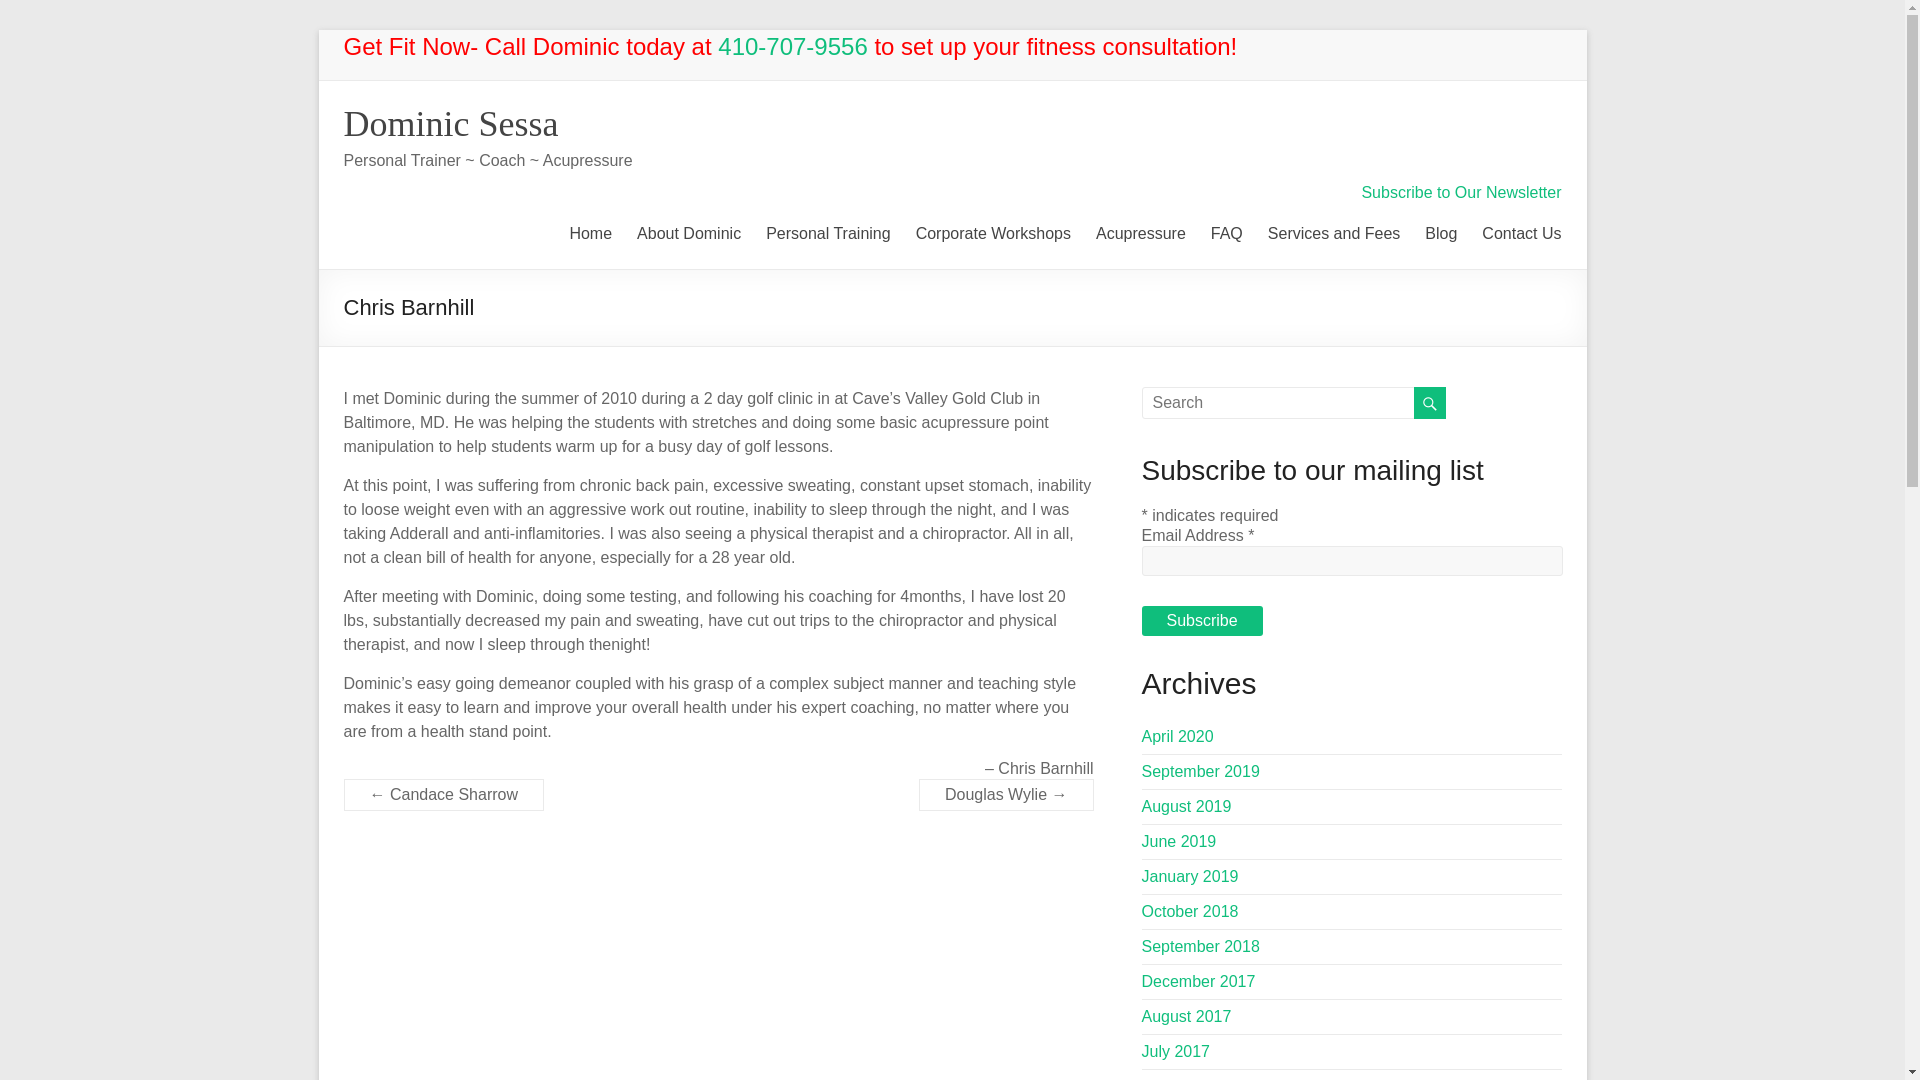 Image resolution: width=1920 pixels, height=1080 pixels. Describe the element at coordinates (1200, 946) in the screenshot. I see `September 2018` at that location.